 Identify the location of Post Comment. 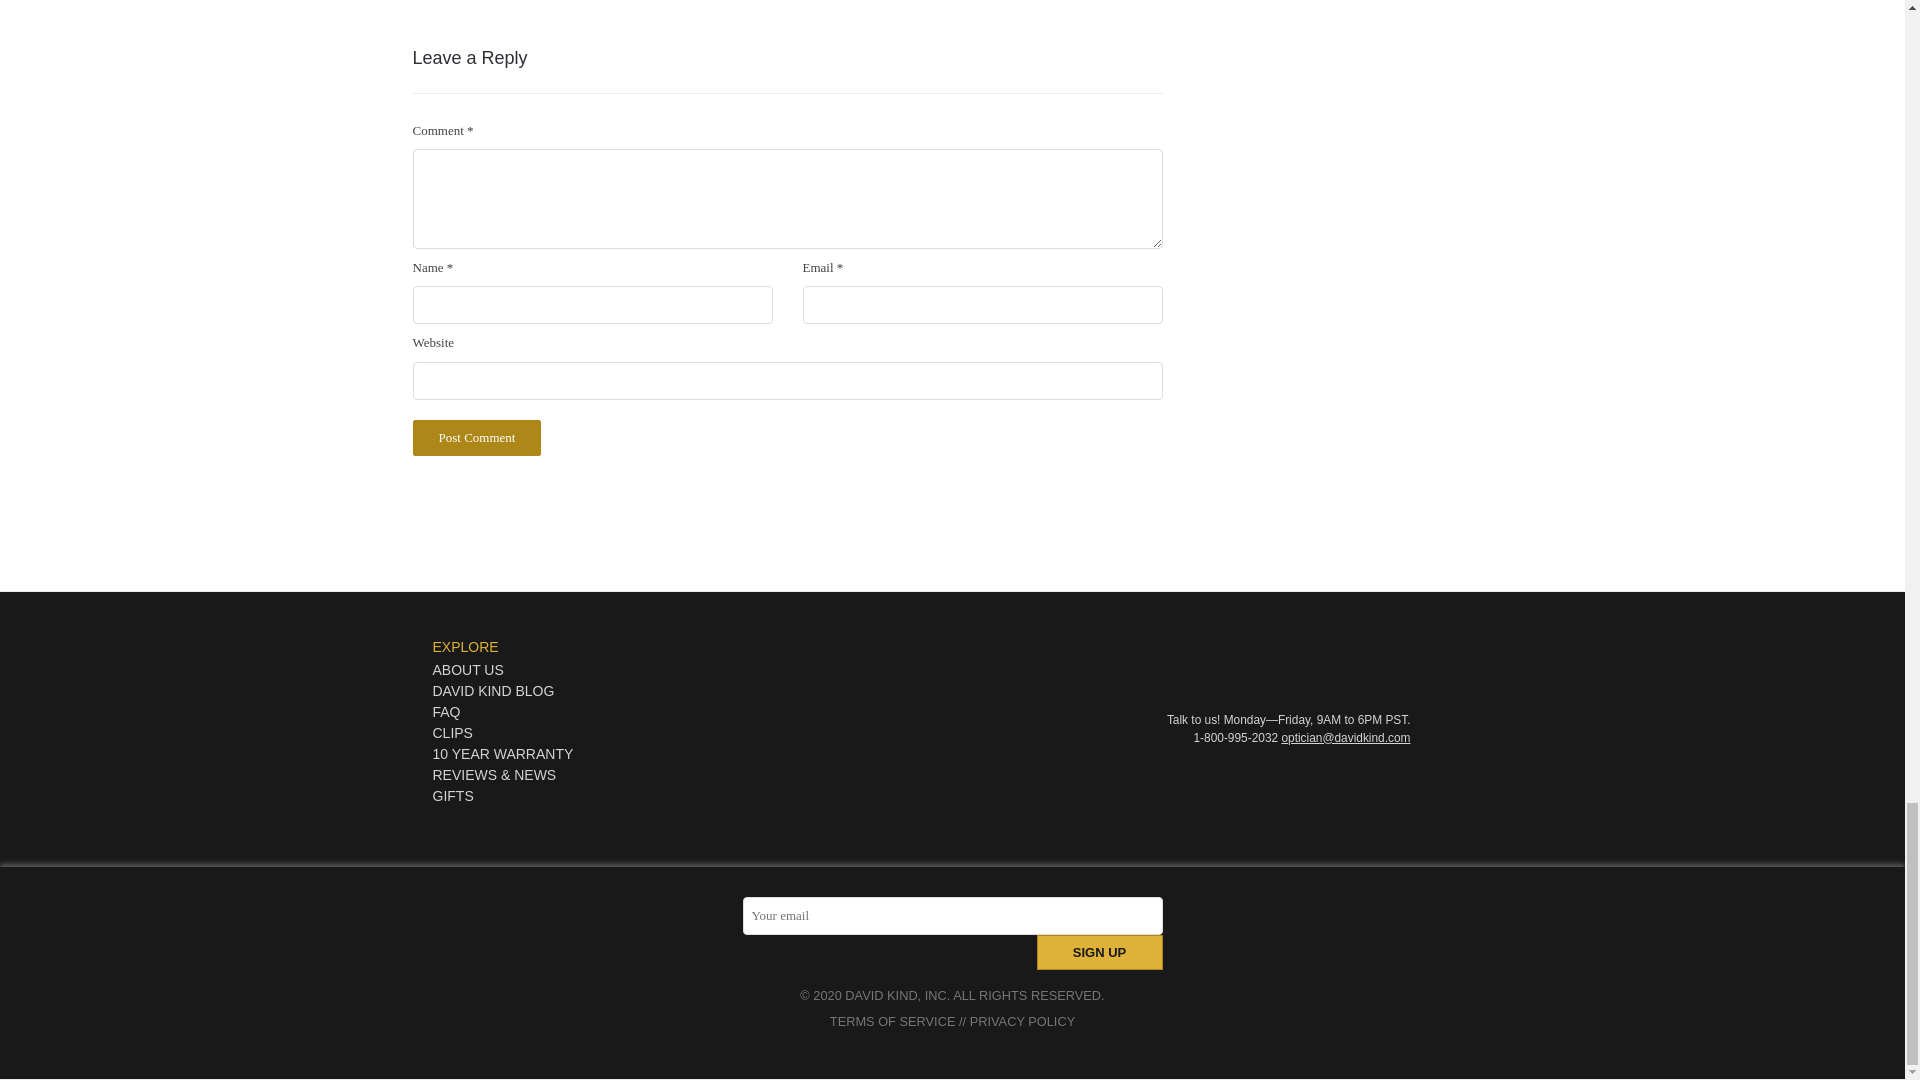
(476, 438).